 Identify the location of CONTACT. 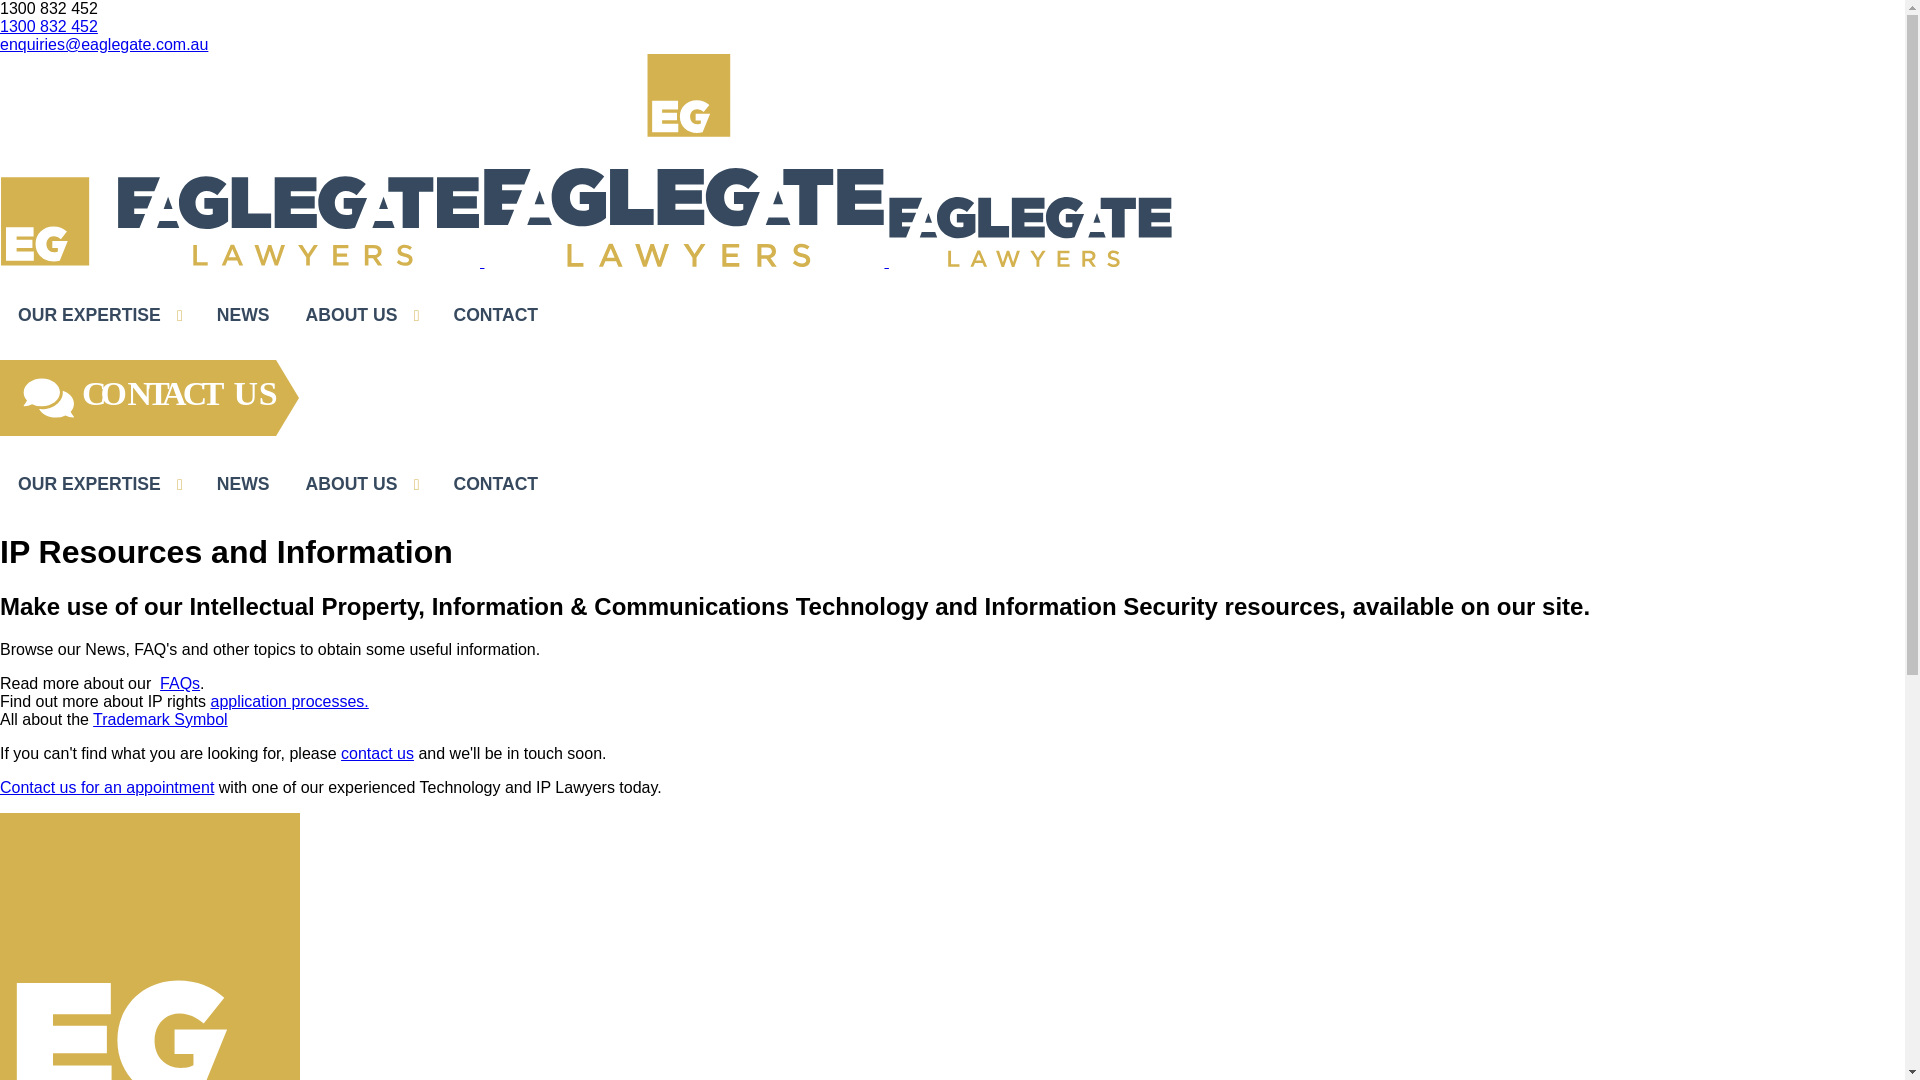
(496, 484).